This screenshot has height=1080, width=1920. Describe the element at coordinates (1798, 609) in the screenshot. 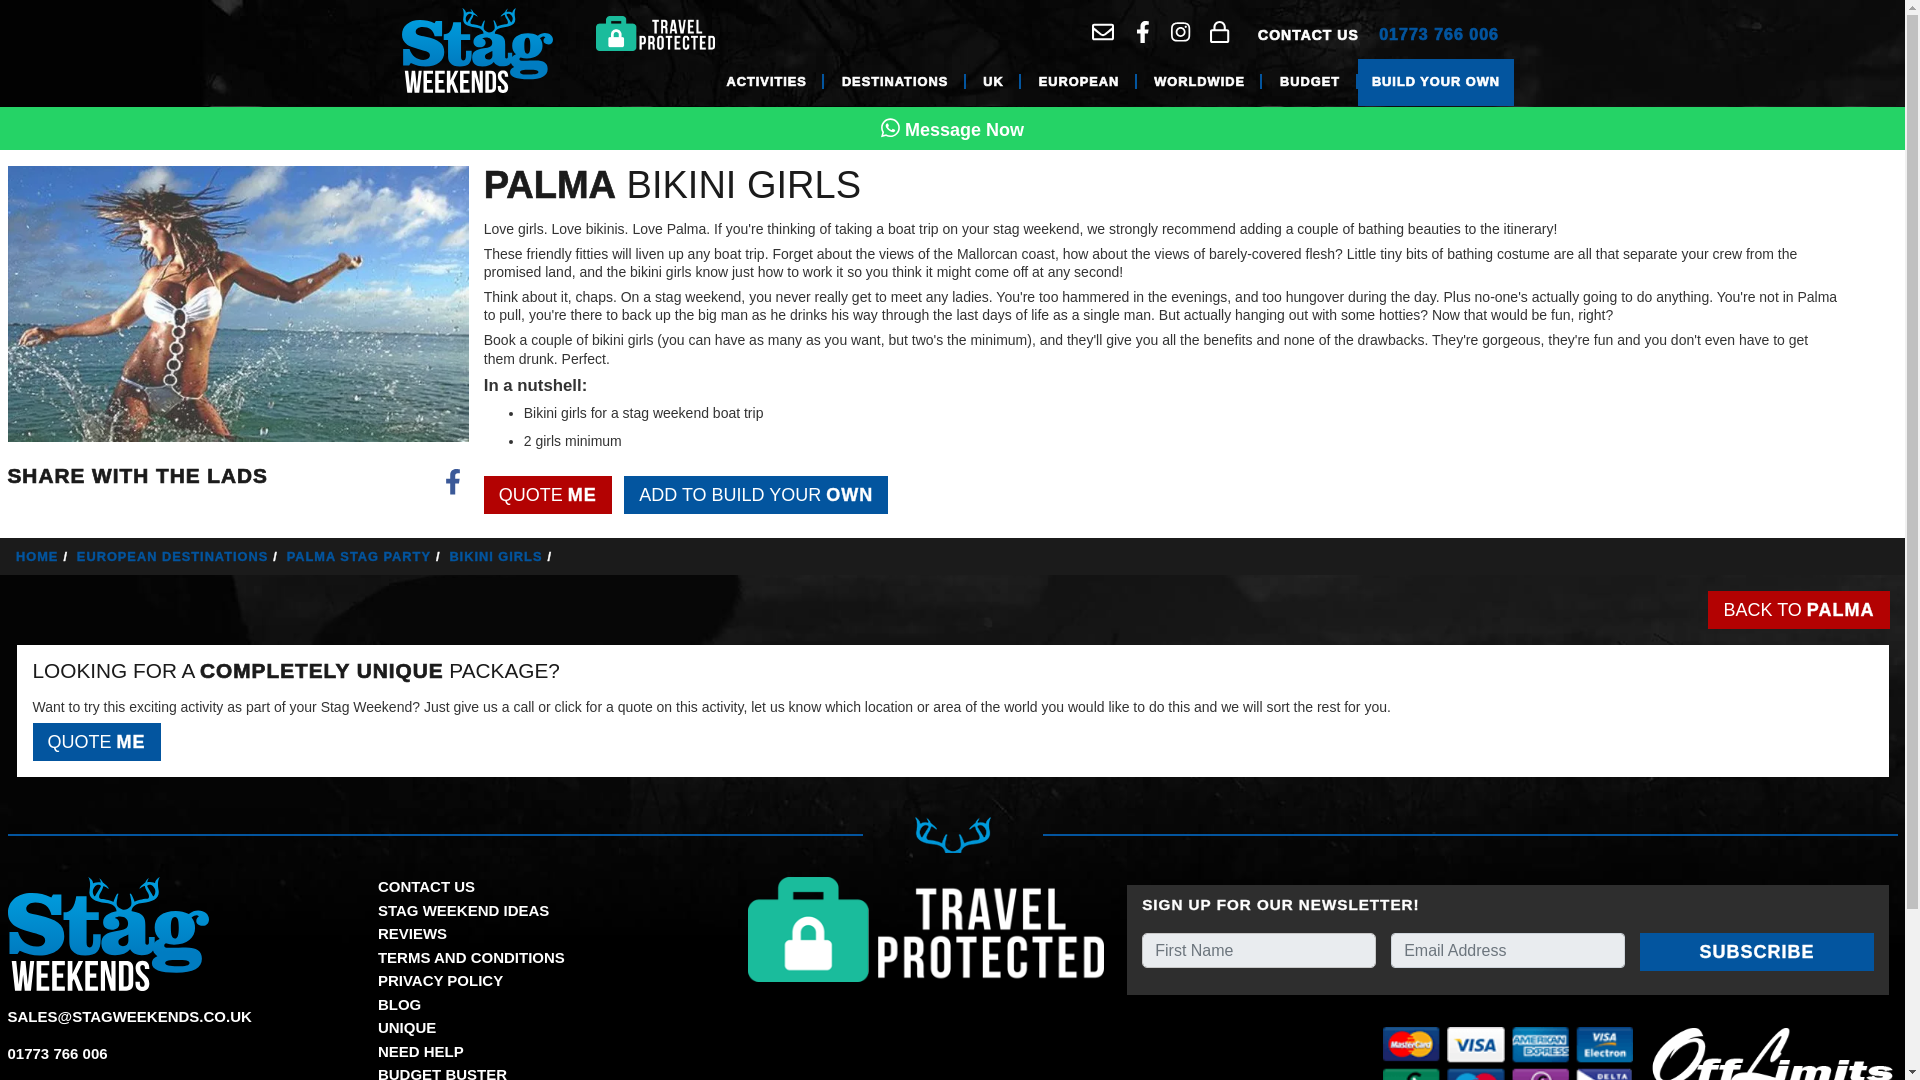

I see `BACK TO PALMA` at that location.